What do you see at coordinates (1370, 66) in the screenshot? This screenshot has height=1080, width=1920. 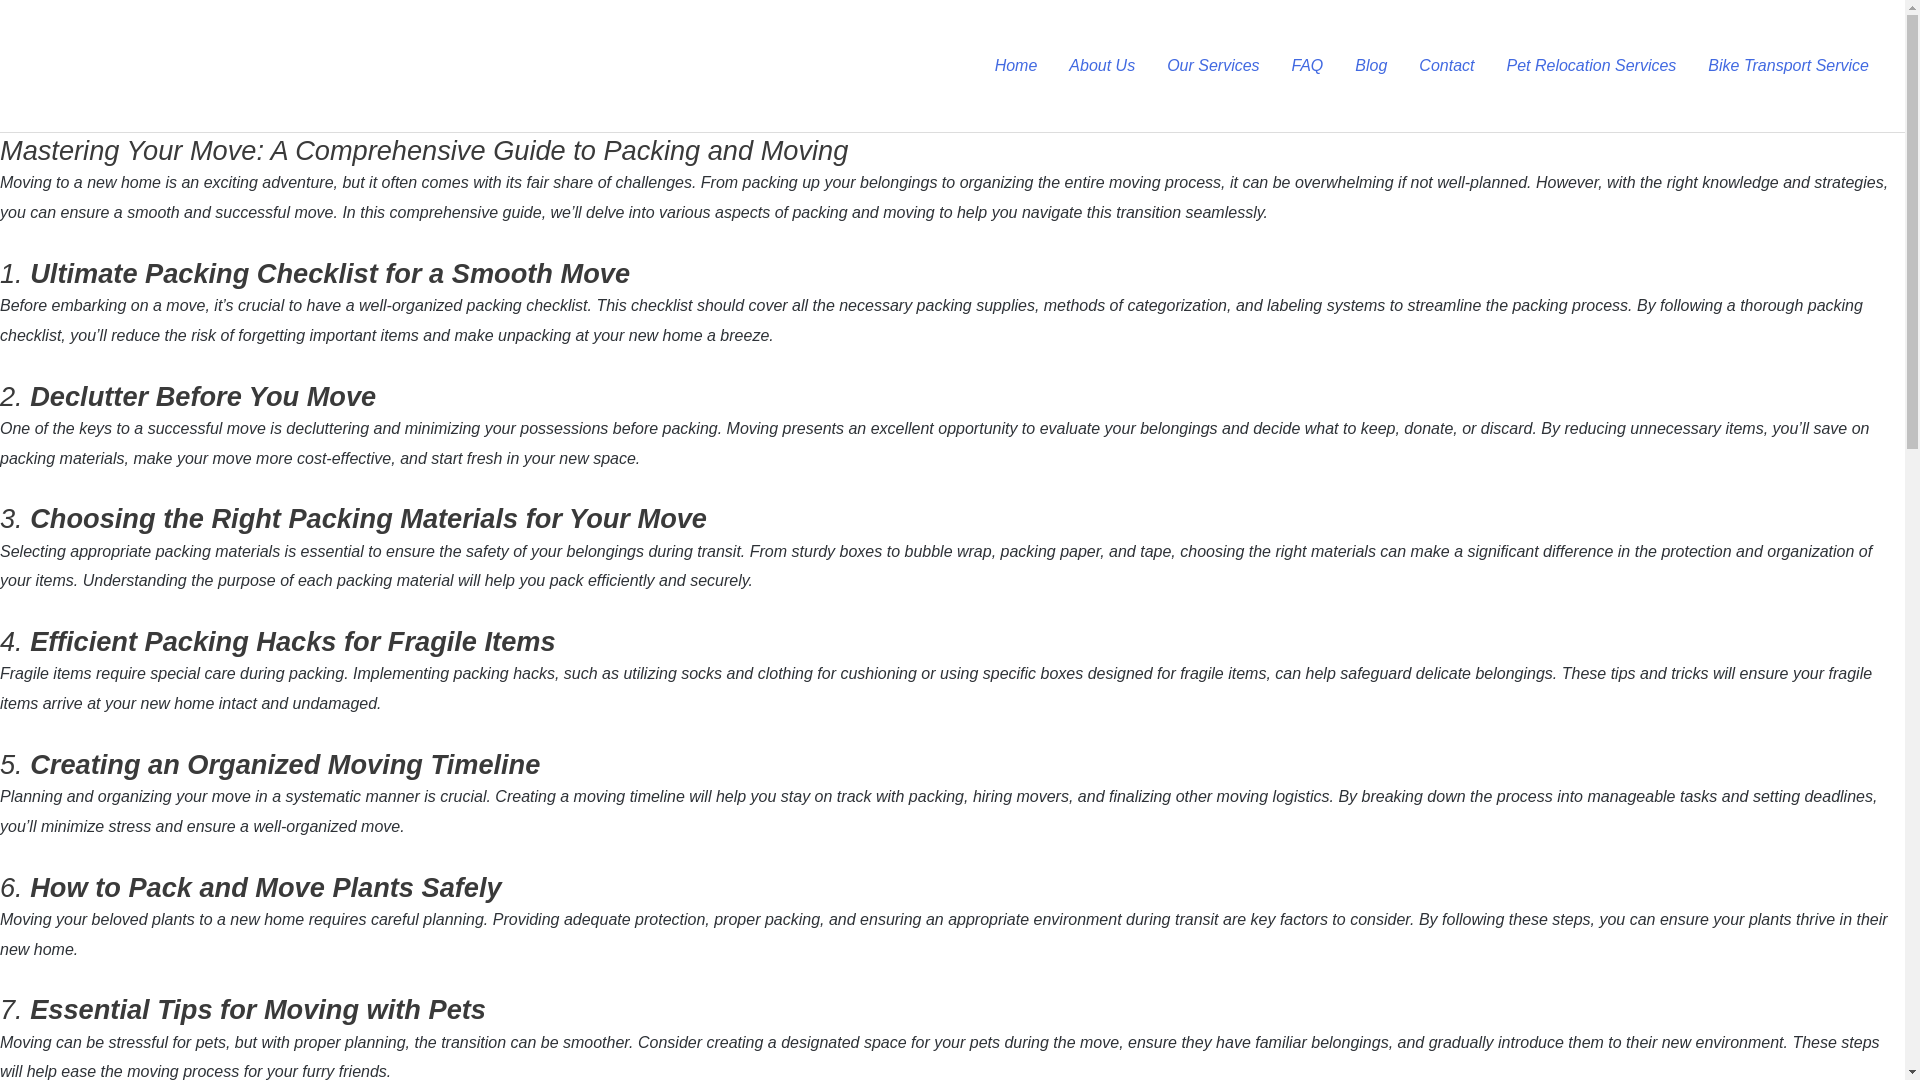 I see `Blog` at bounding box center [1370, 66].